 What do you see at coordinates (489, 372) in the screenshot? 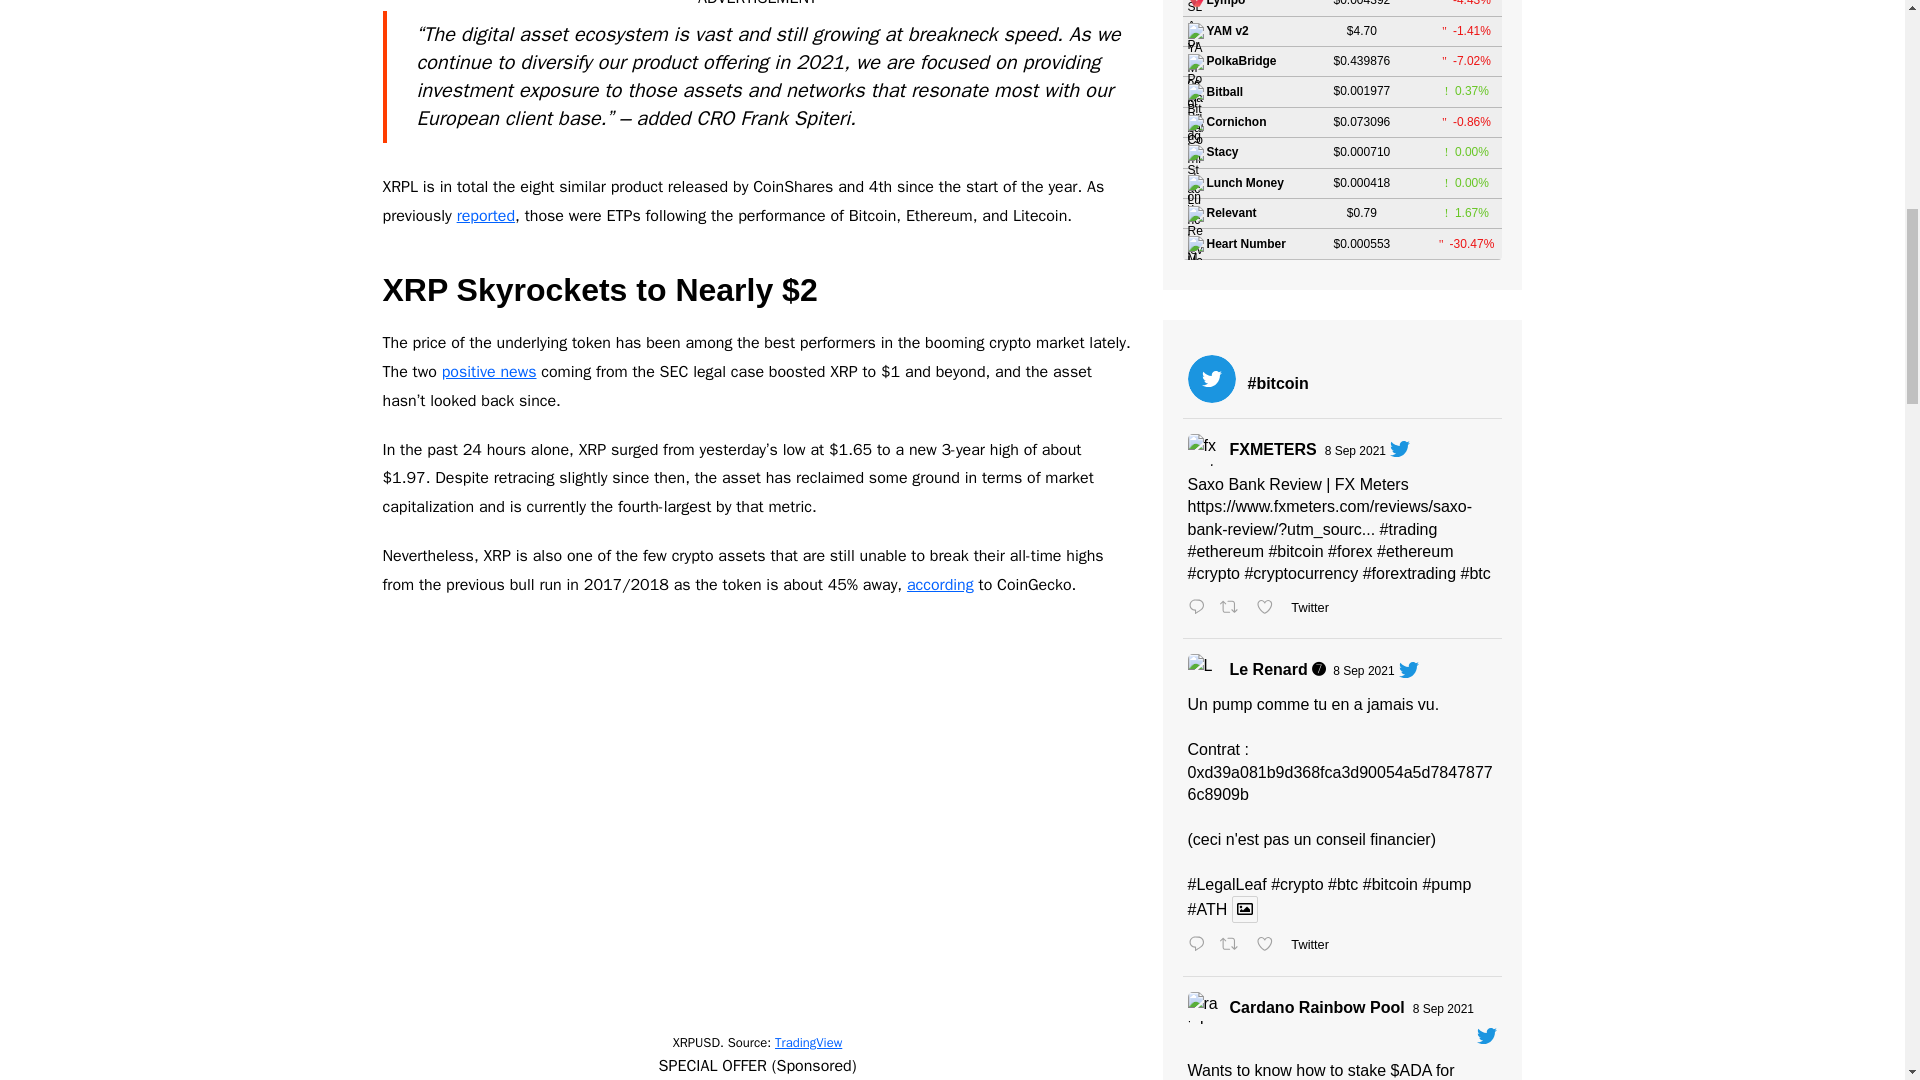
I see `positive news` at bounding box center [489, 372].